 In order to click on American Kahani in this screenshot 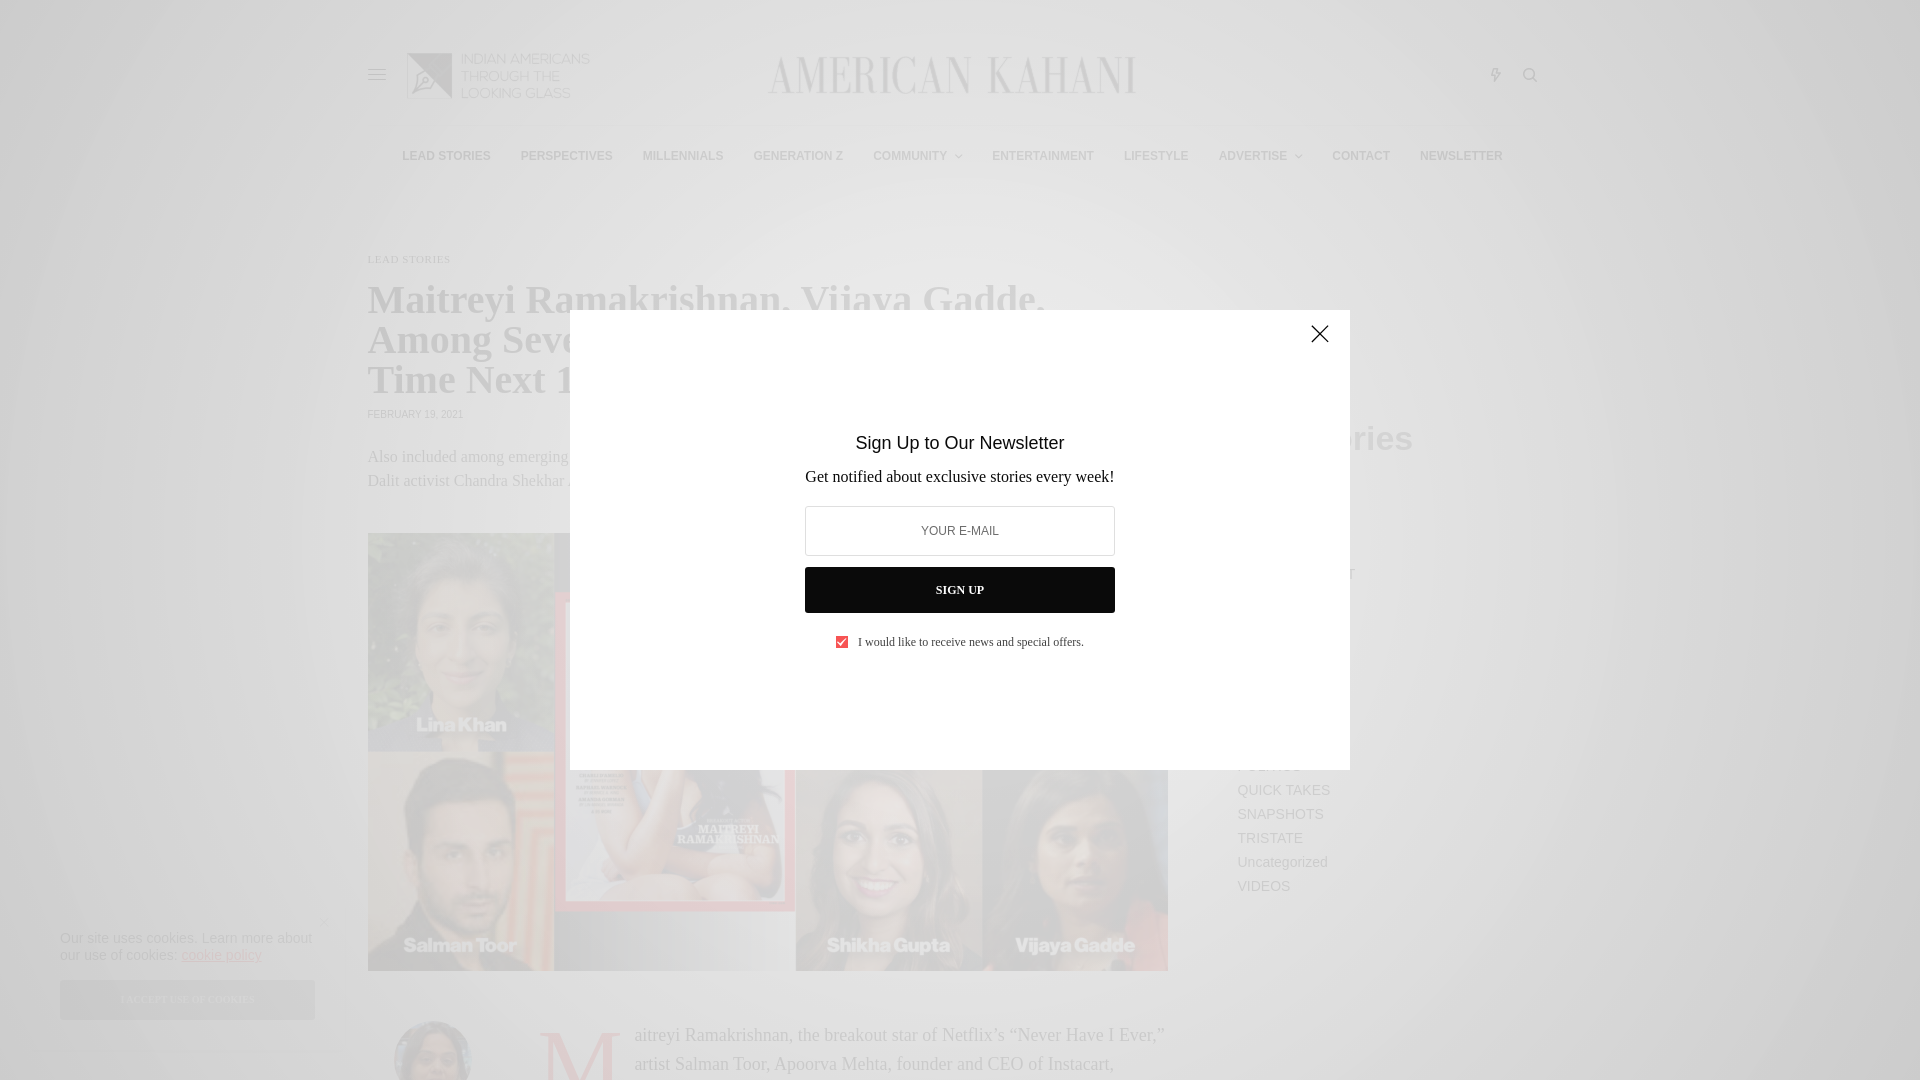, I will do `click(951, 74)`.